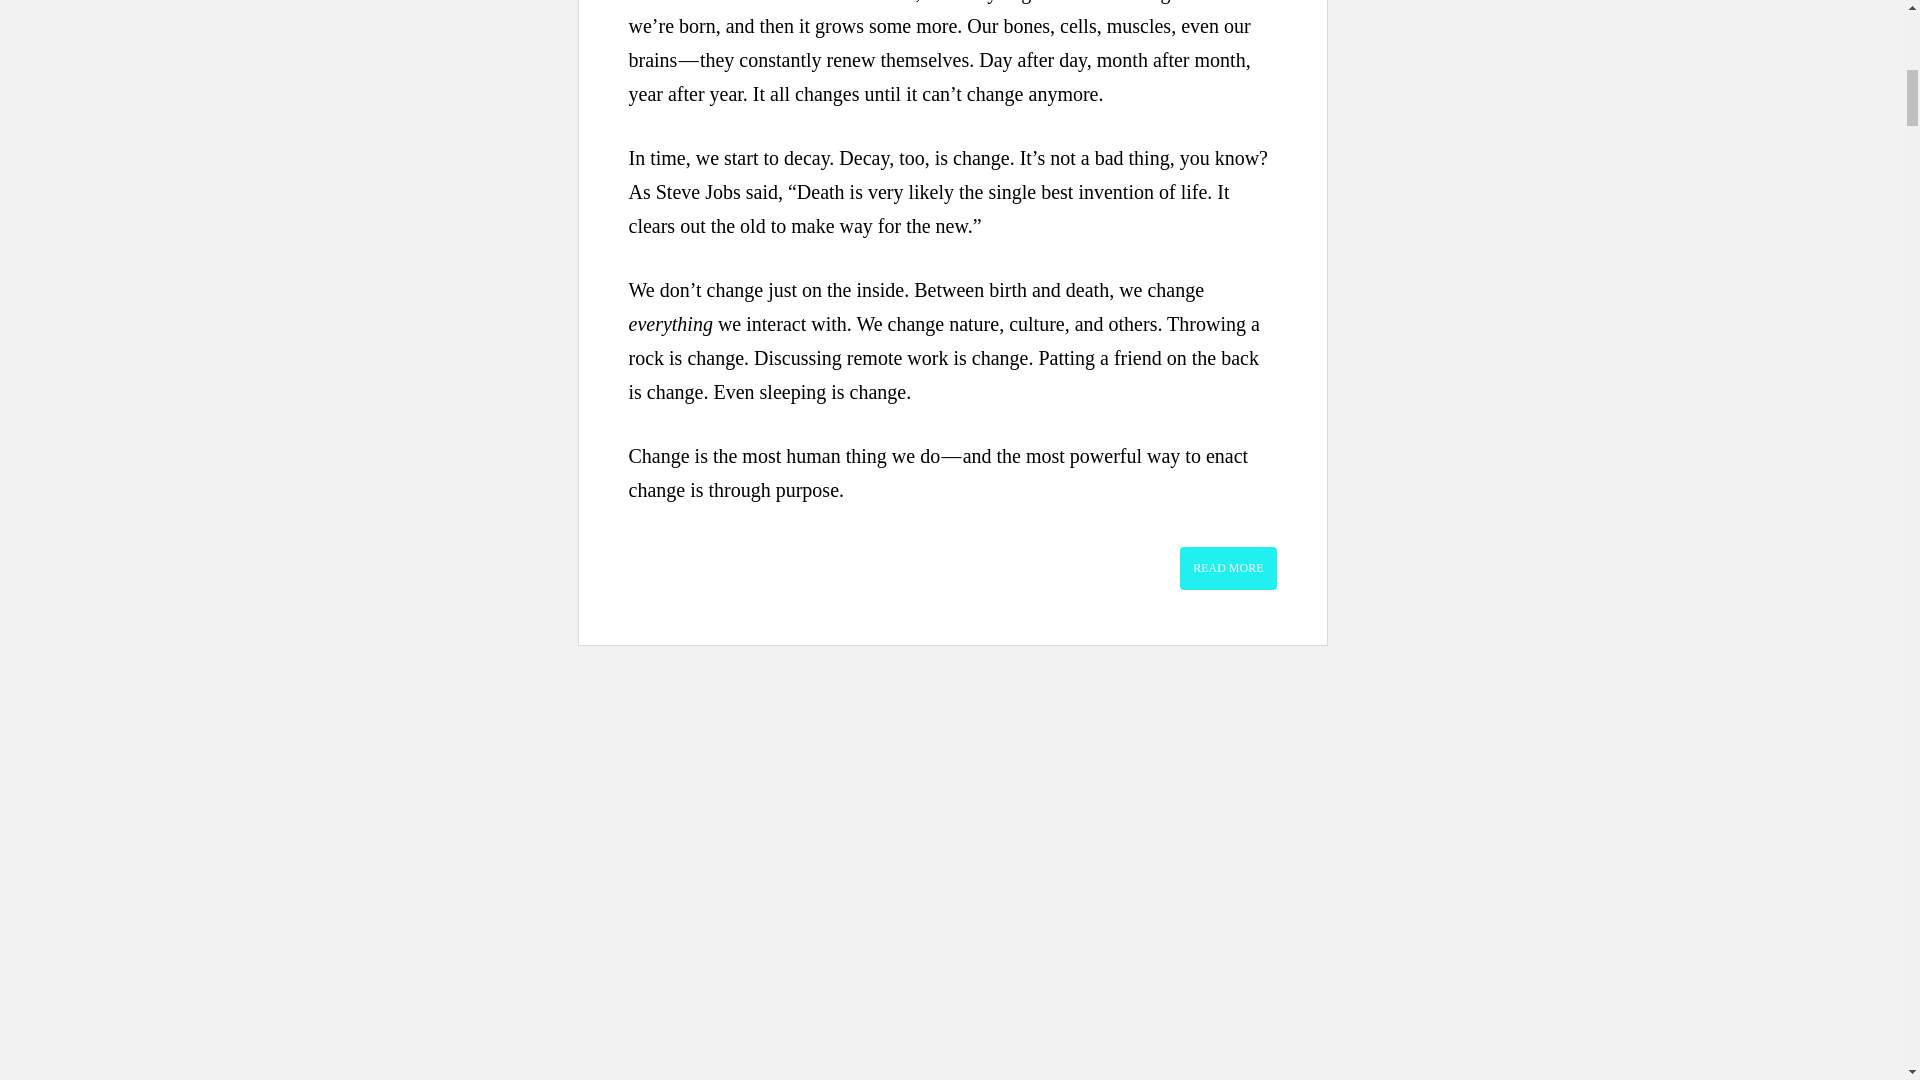 Image resolution: width=1920 pixels, height=1080 pixels. I want to click on READ MORE, so click(1228, 567).